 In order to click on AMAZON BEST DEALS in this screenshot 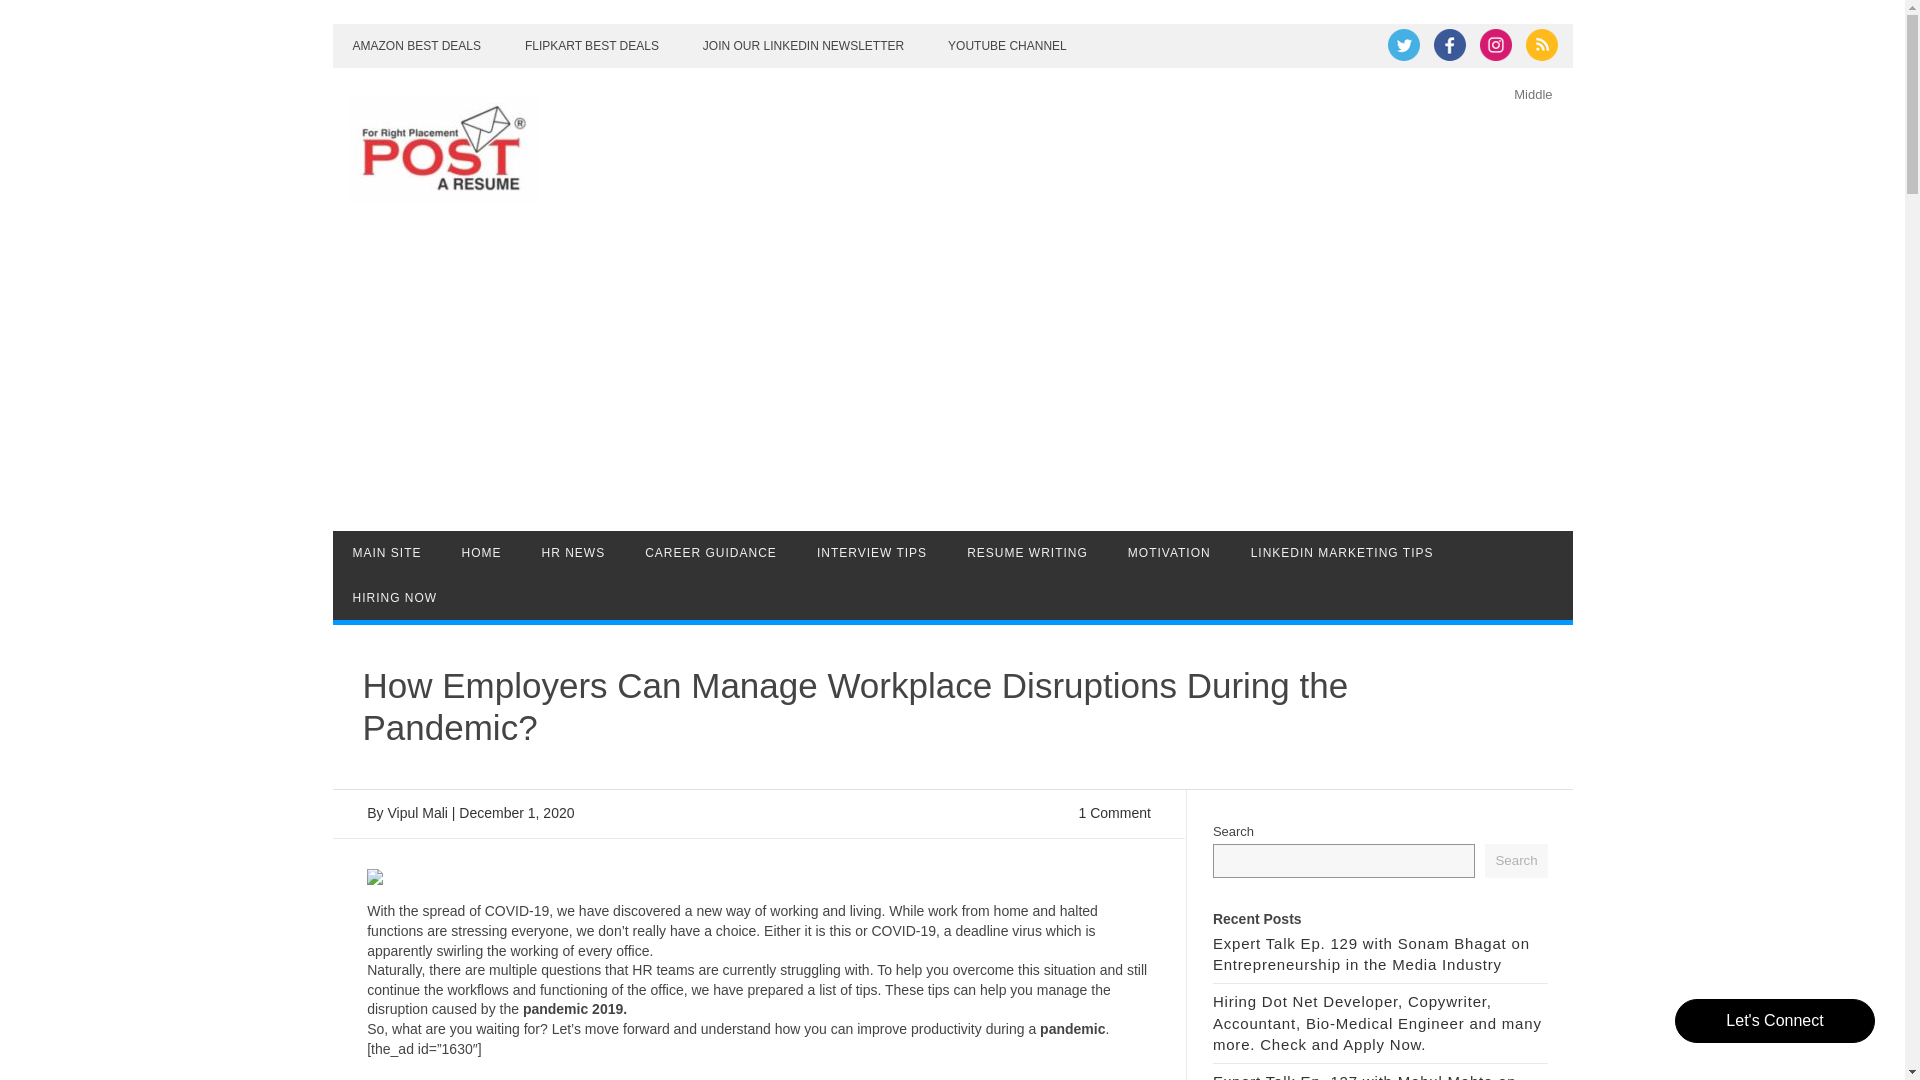, I will do `click(416, 46)`.